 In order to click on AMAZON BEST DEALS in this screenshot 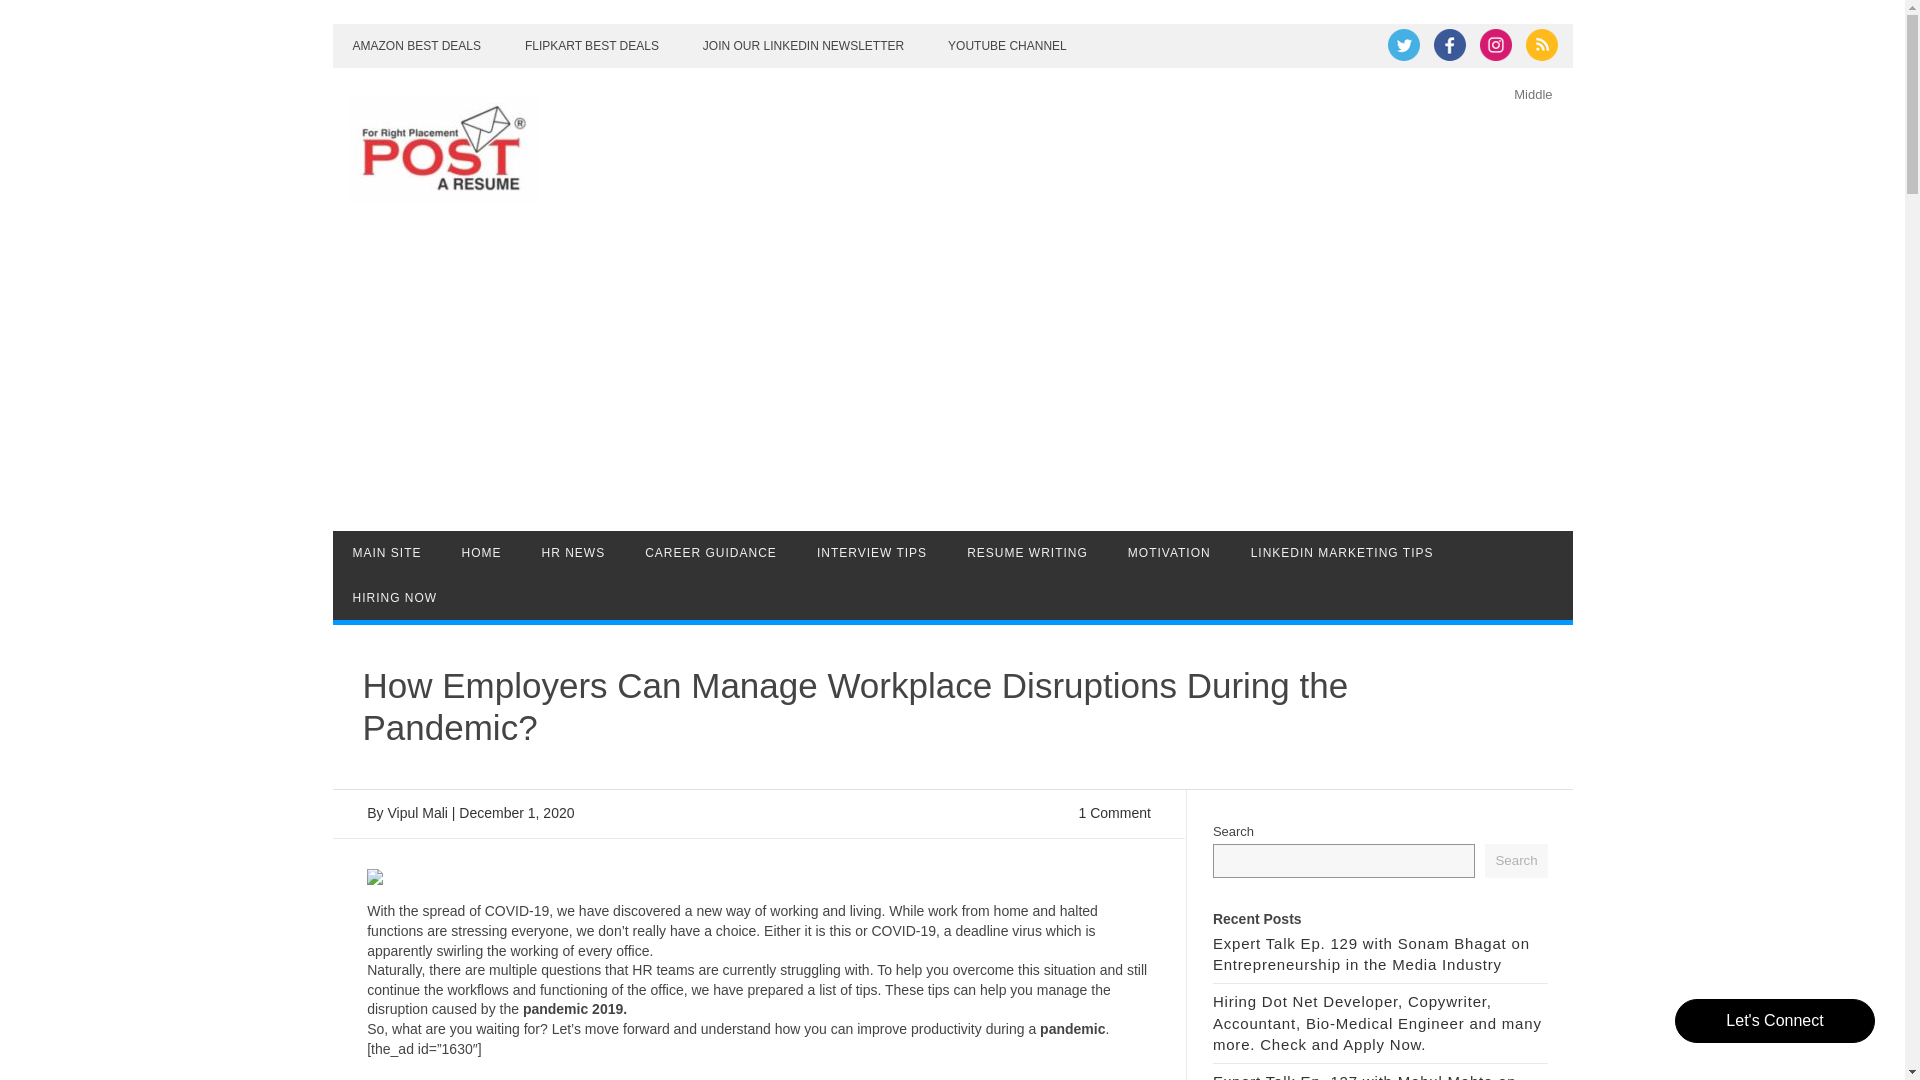, I will do `click(416, 46)`.